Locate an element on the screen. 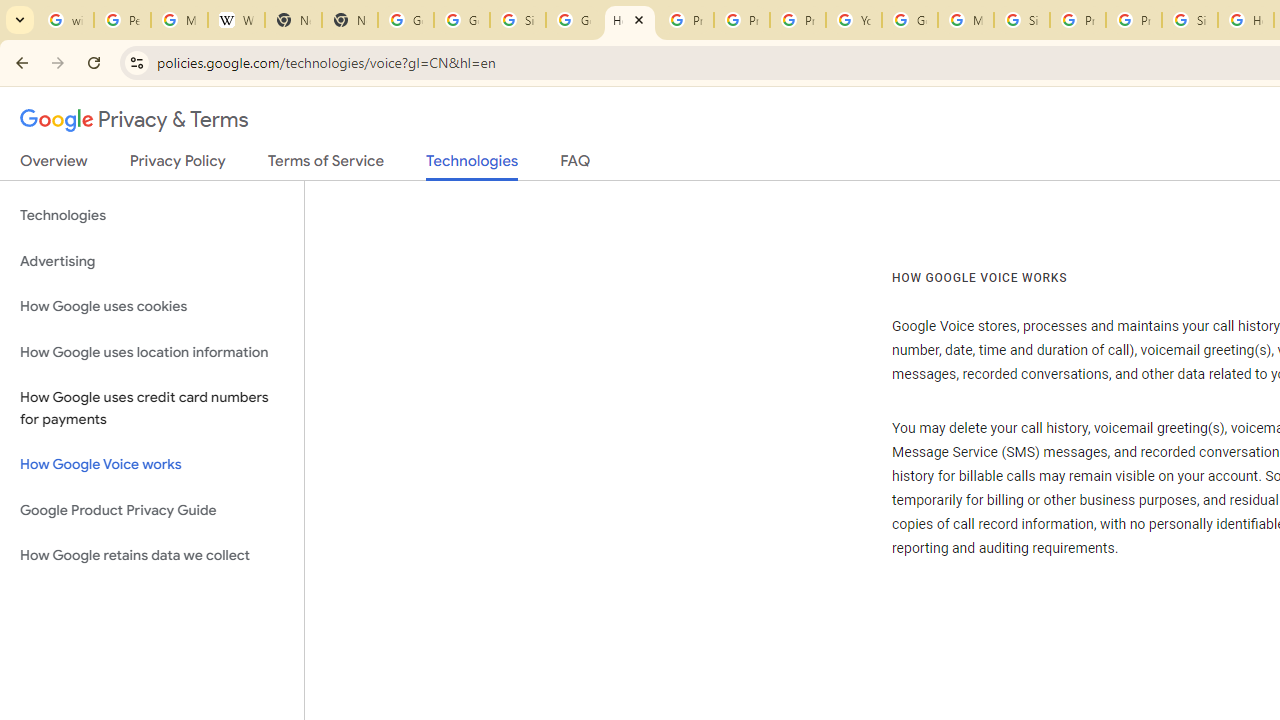 The height and width of the screenshot is (720, 1280). Google Account Help is located at coordinates (910, 20).